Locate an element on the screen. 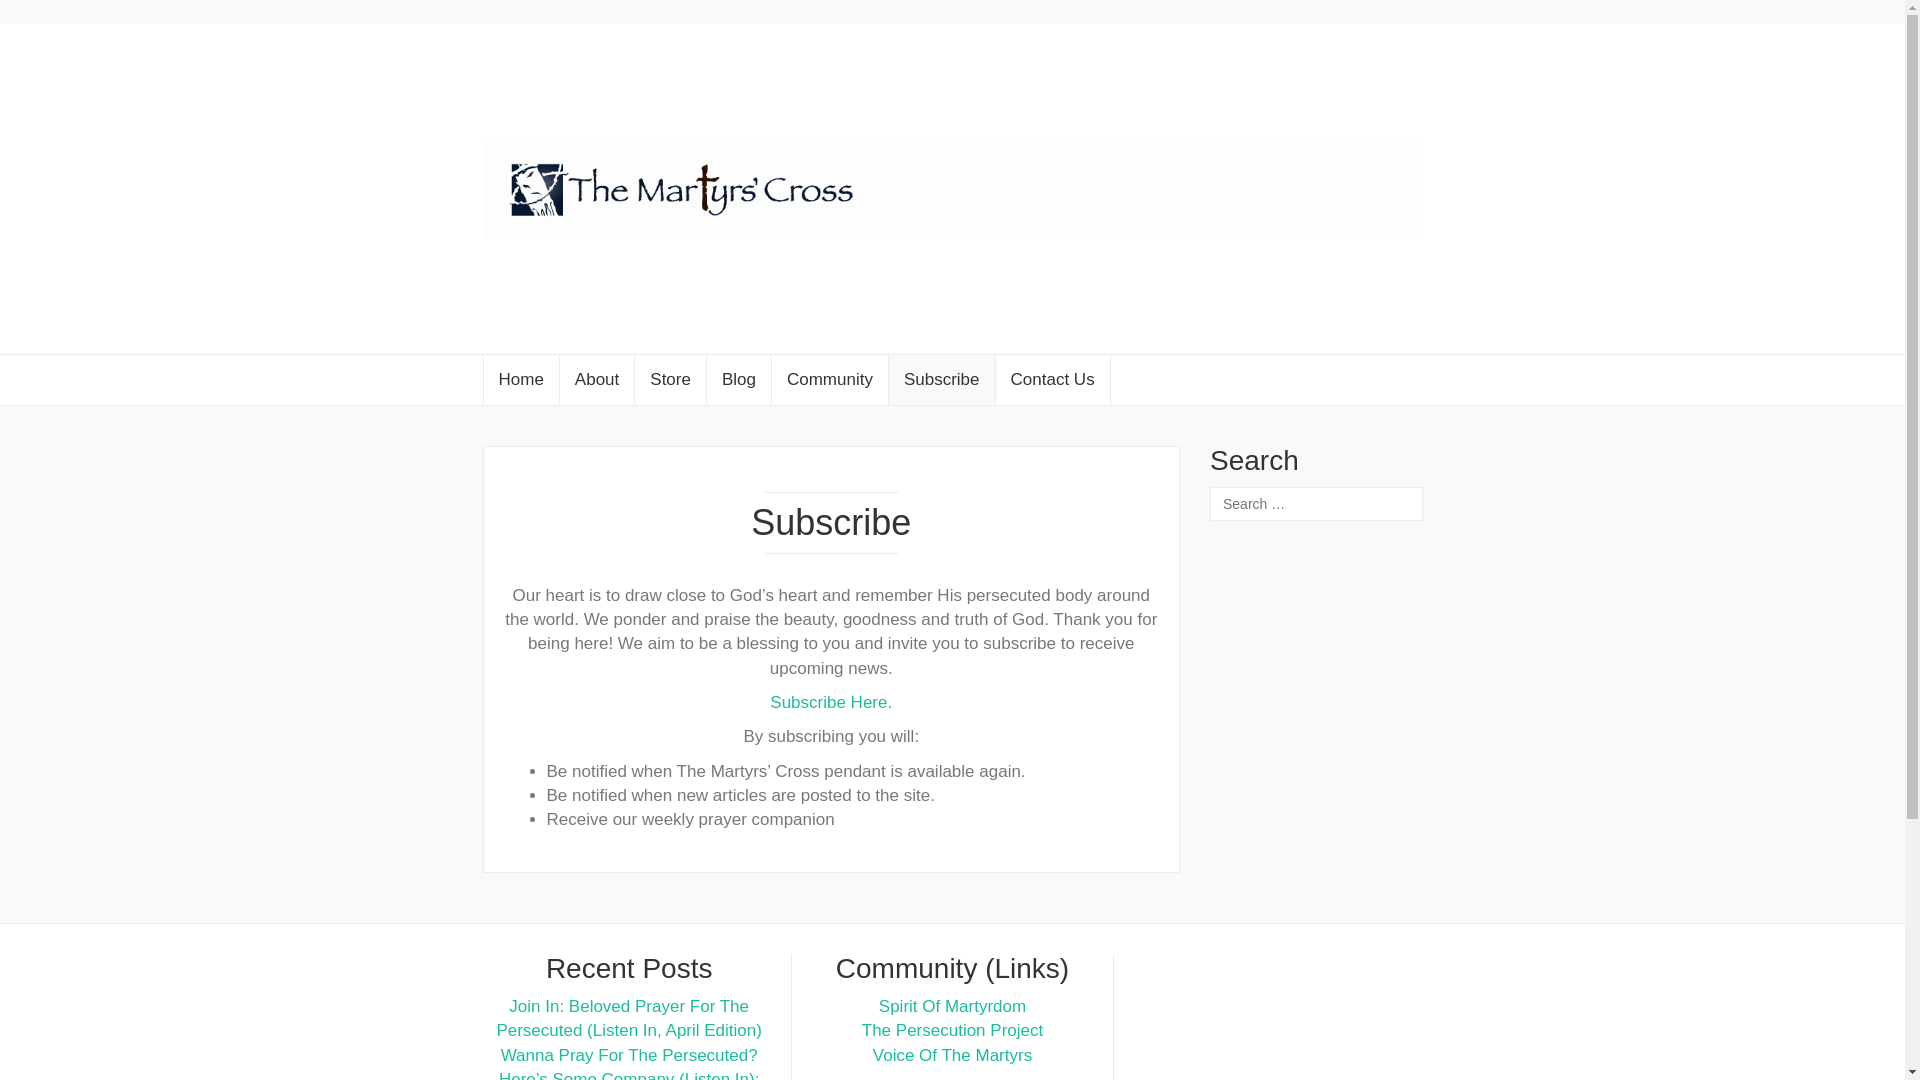 This screenshot has width=1920, height=1080. Subscribe Here. is located at coordinates (830, 702).